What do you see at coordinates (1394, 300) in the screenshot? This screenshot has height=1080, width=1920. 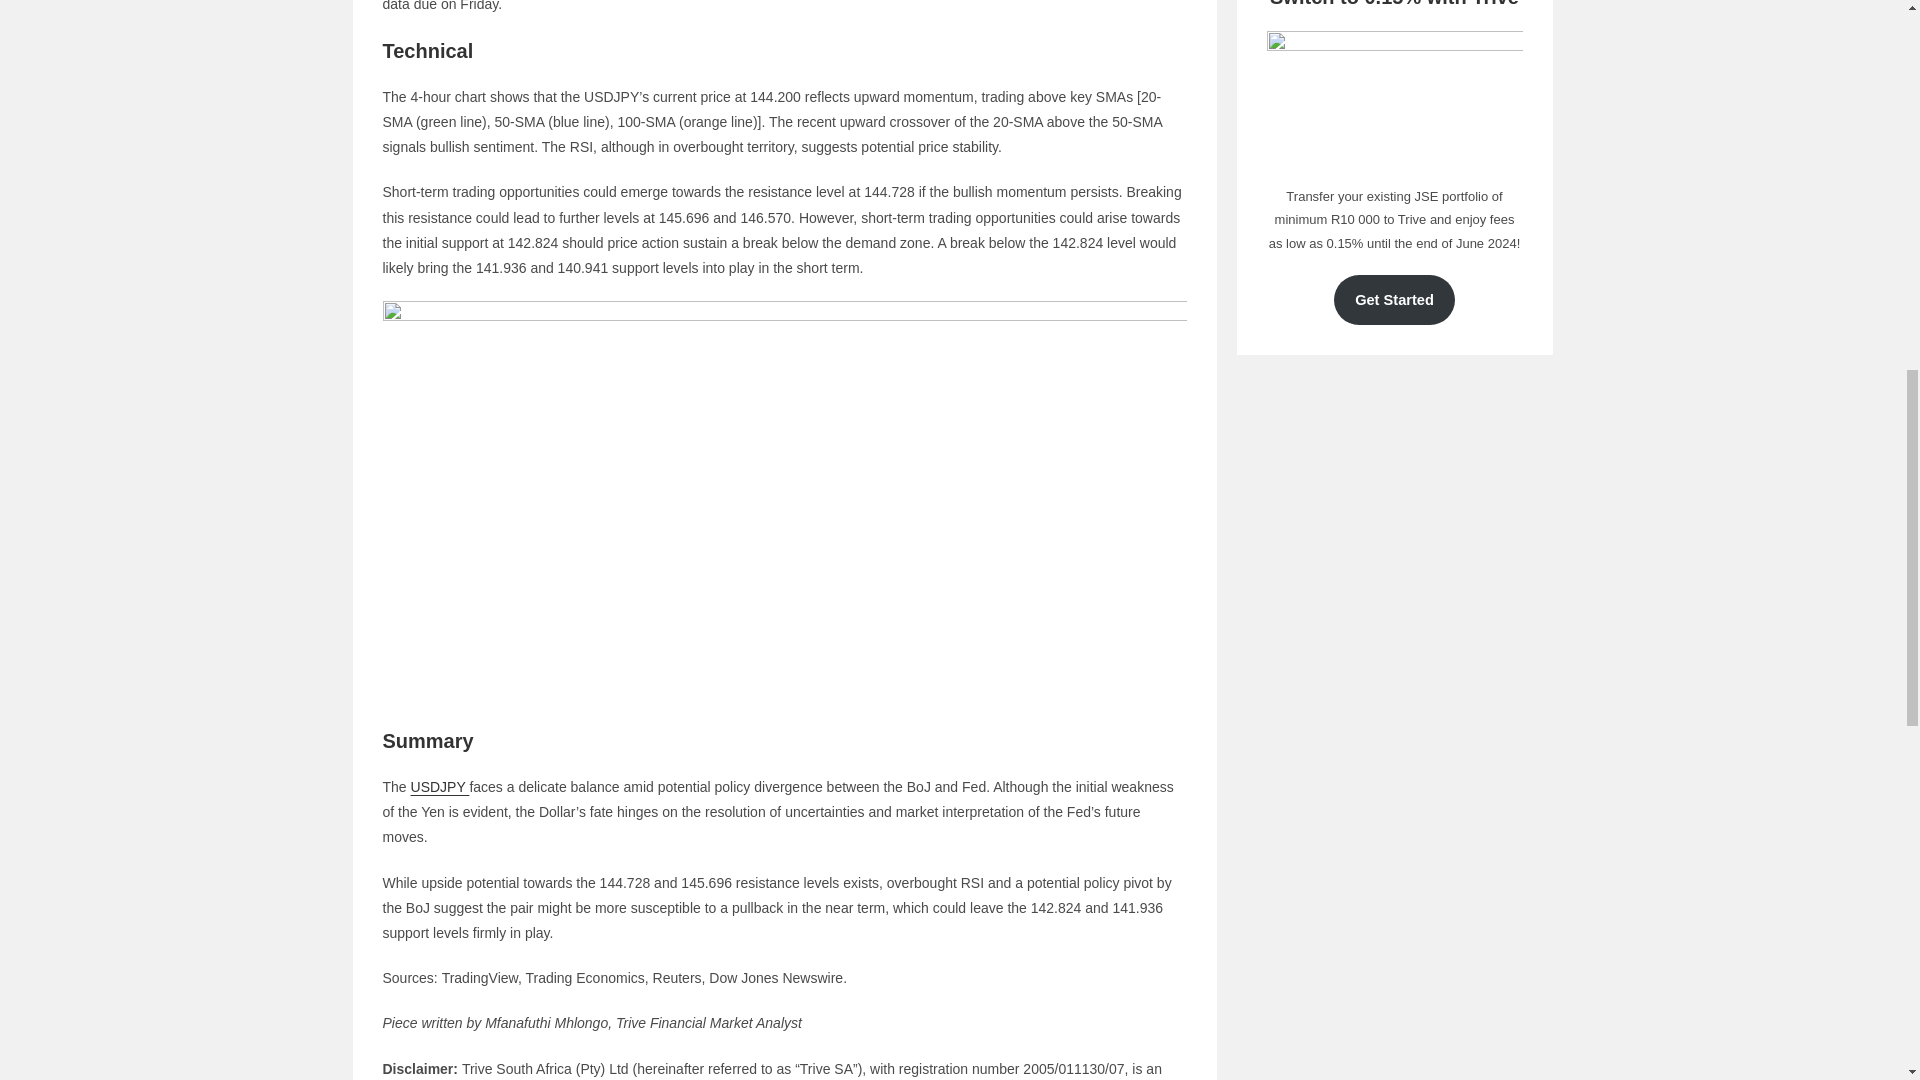 I see `Get Started` at bounding box center [1394, 300].